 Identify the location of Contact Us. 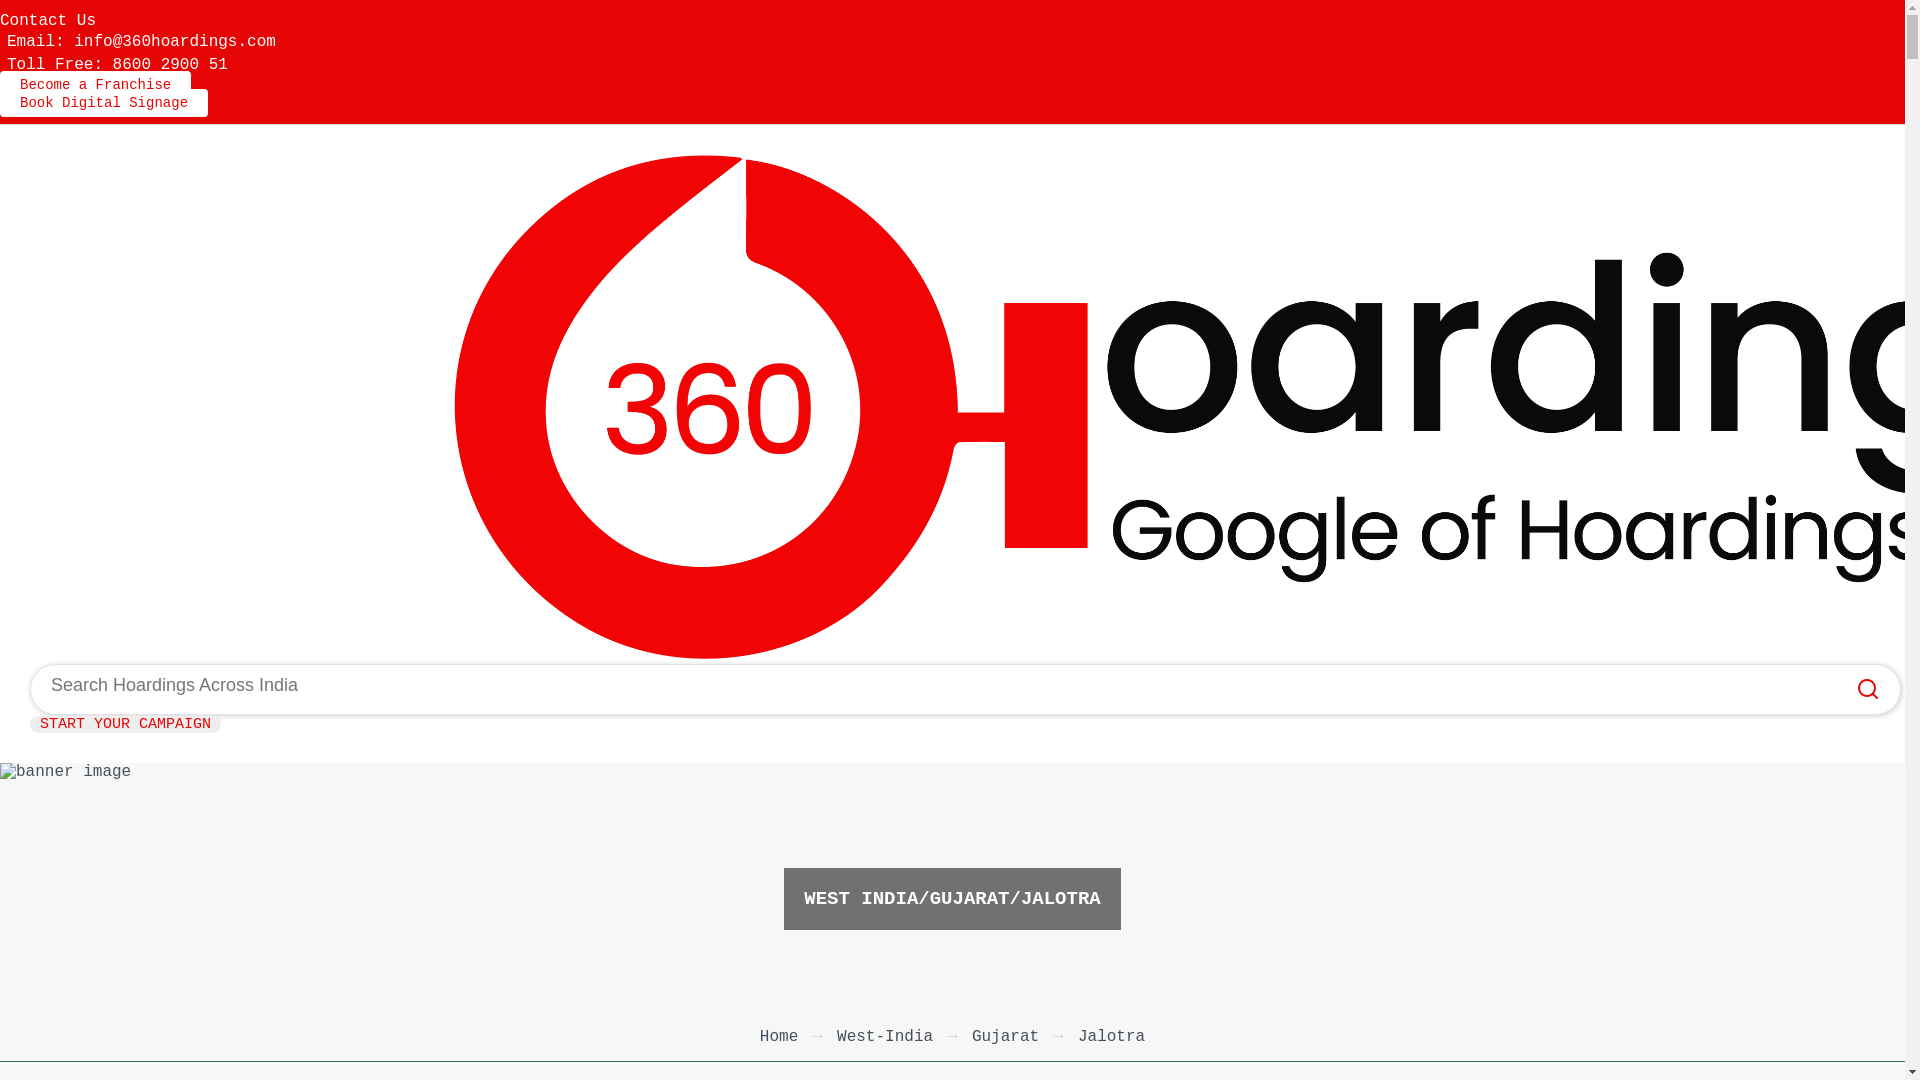
(48, 21).